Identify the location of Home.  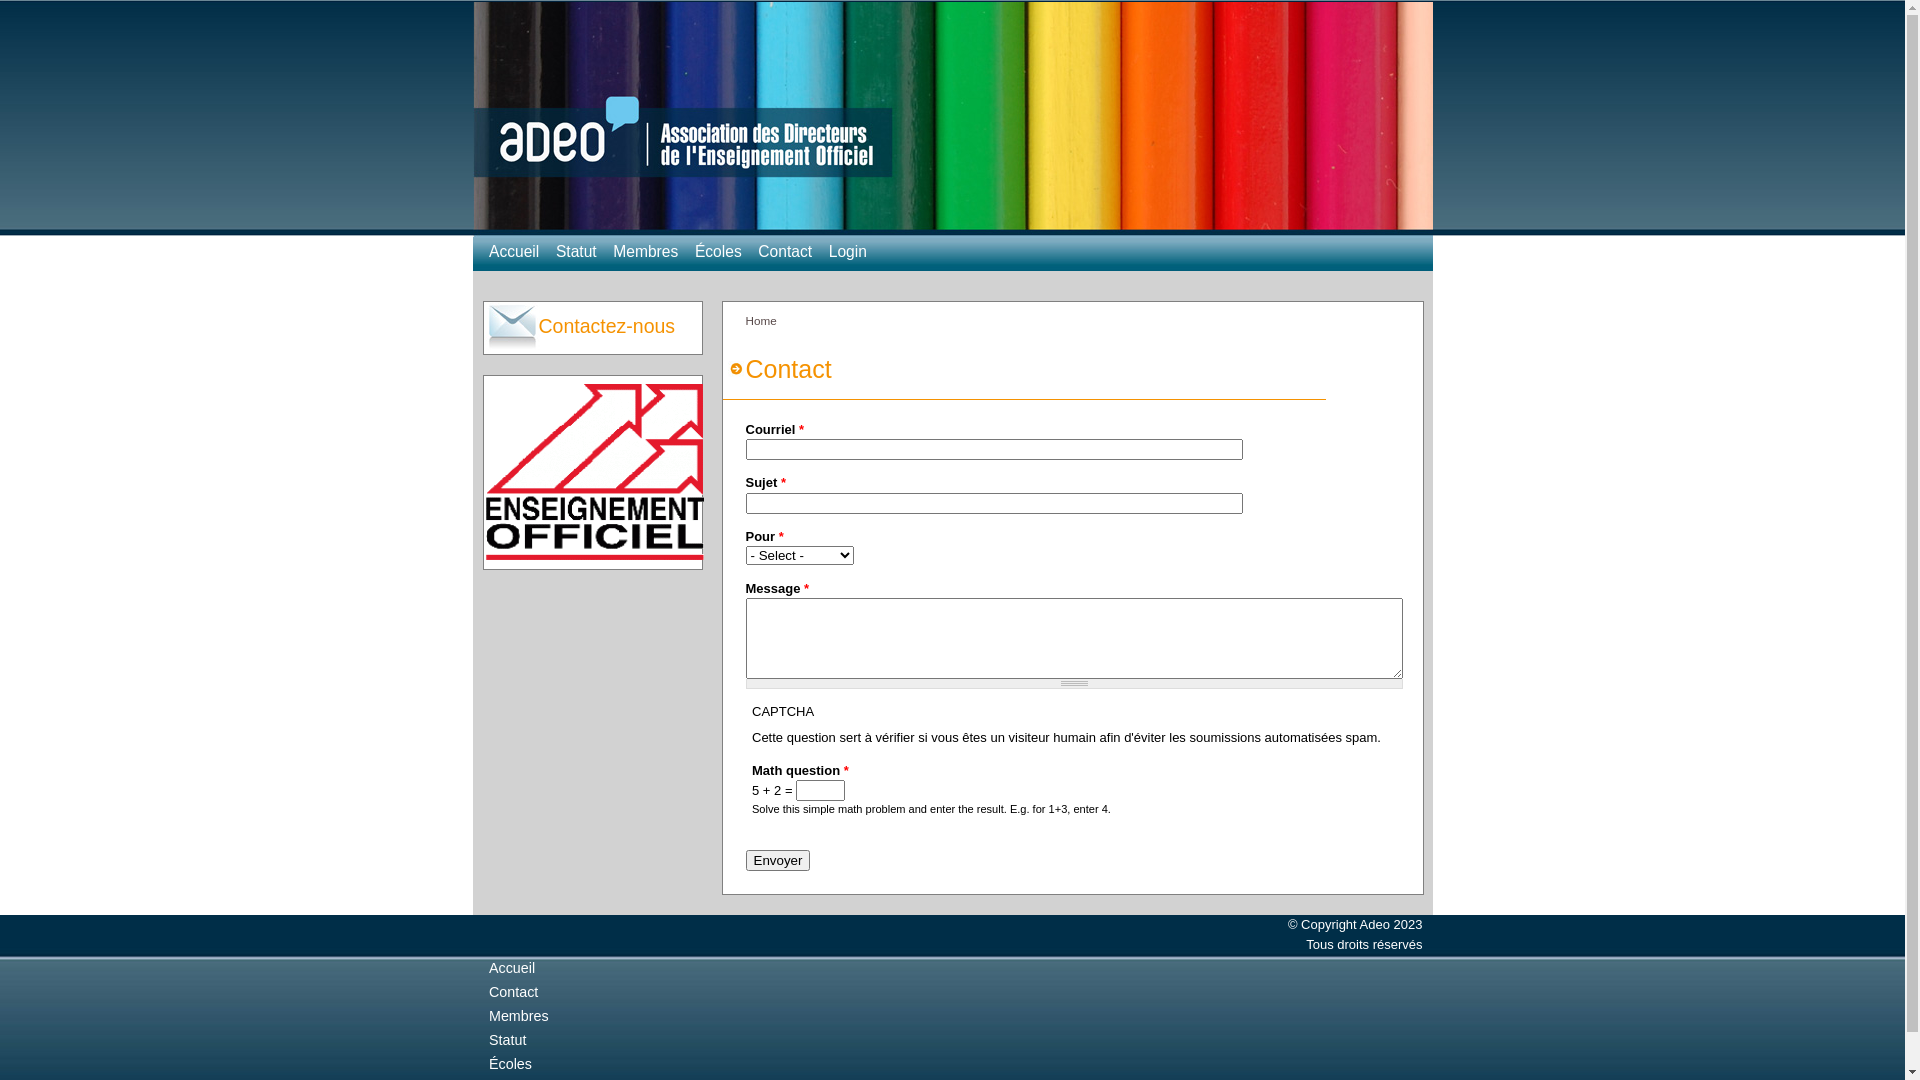
(952, 120).